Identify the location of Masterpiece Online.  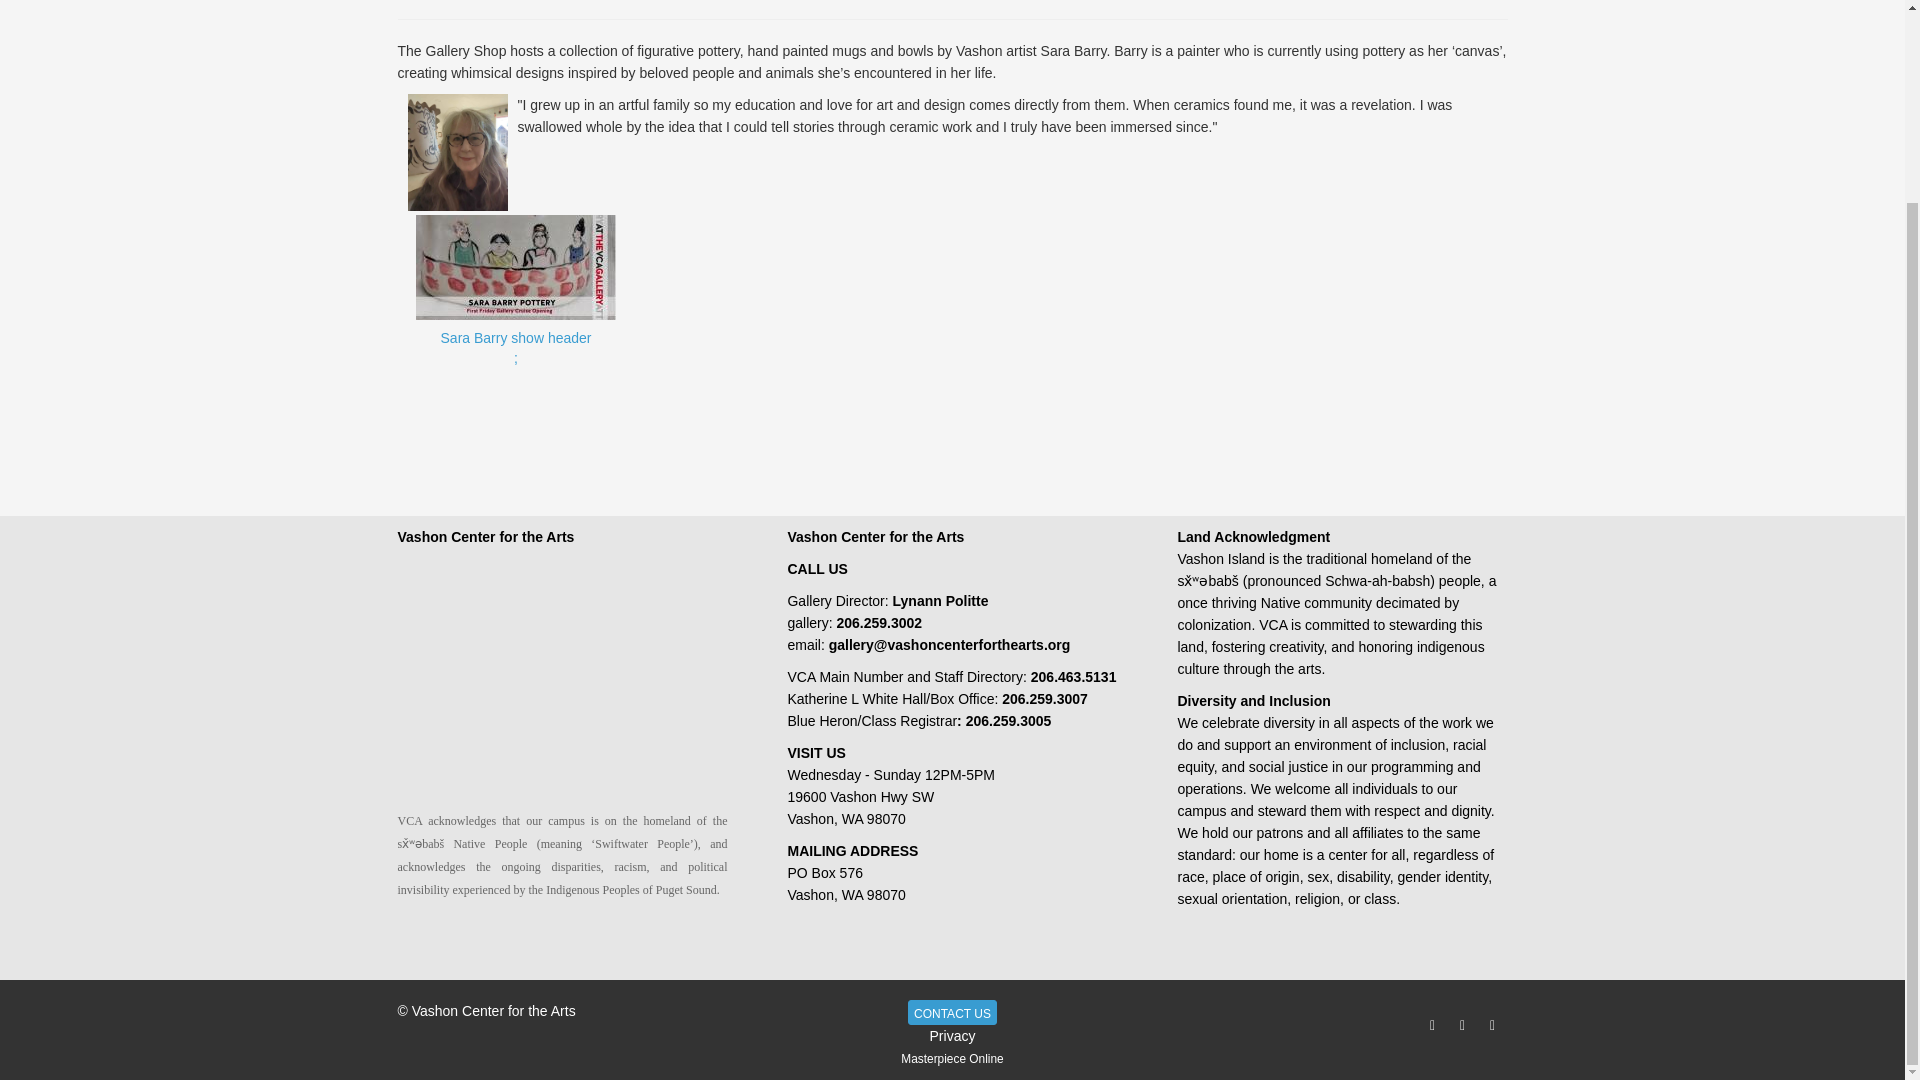
(952, 1012).